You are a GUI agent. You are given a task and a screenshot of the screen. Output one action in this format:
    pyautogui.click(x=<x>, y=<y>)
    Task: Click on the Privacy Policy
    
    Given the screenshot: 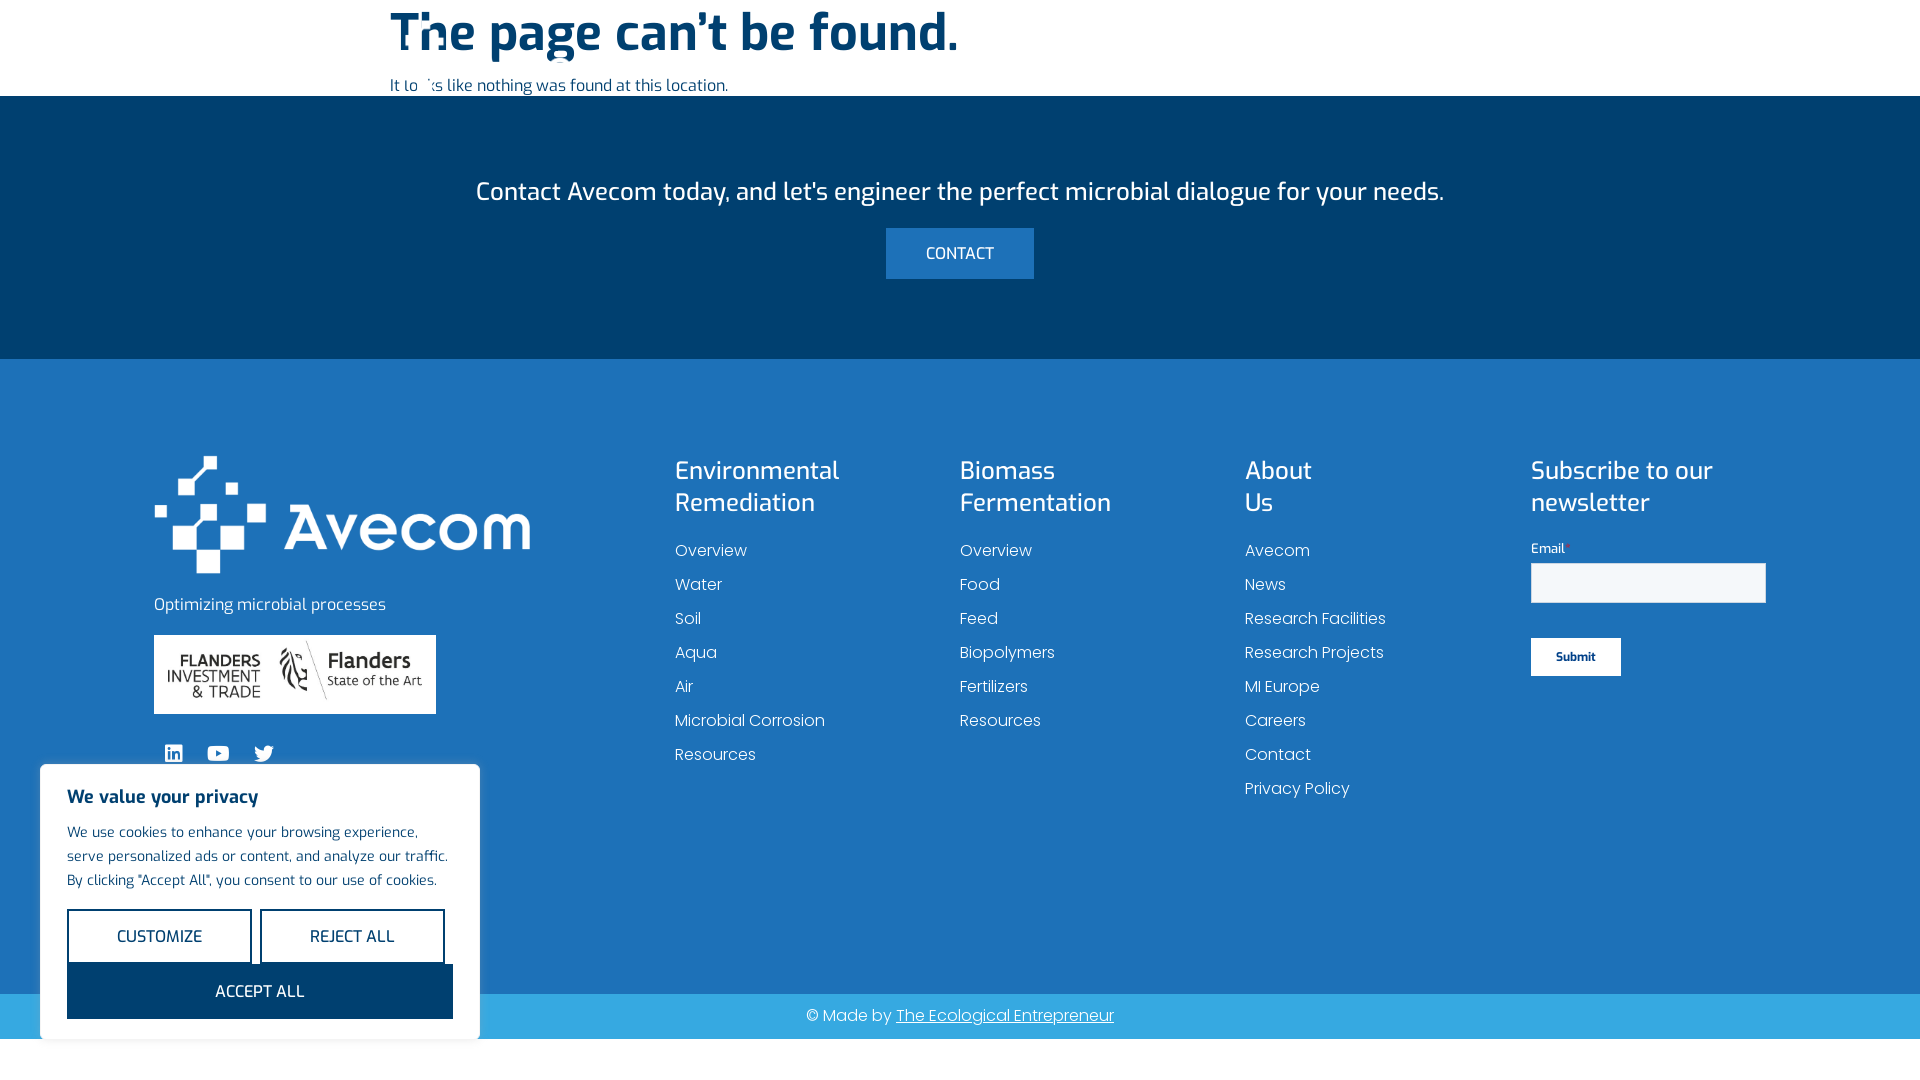 What is the action you would take?
    pyautogui.click(x=1362, y=789)
    